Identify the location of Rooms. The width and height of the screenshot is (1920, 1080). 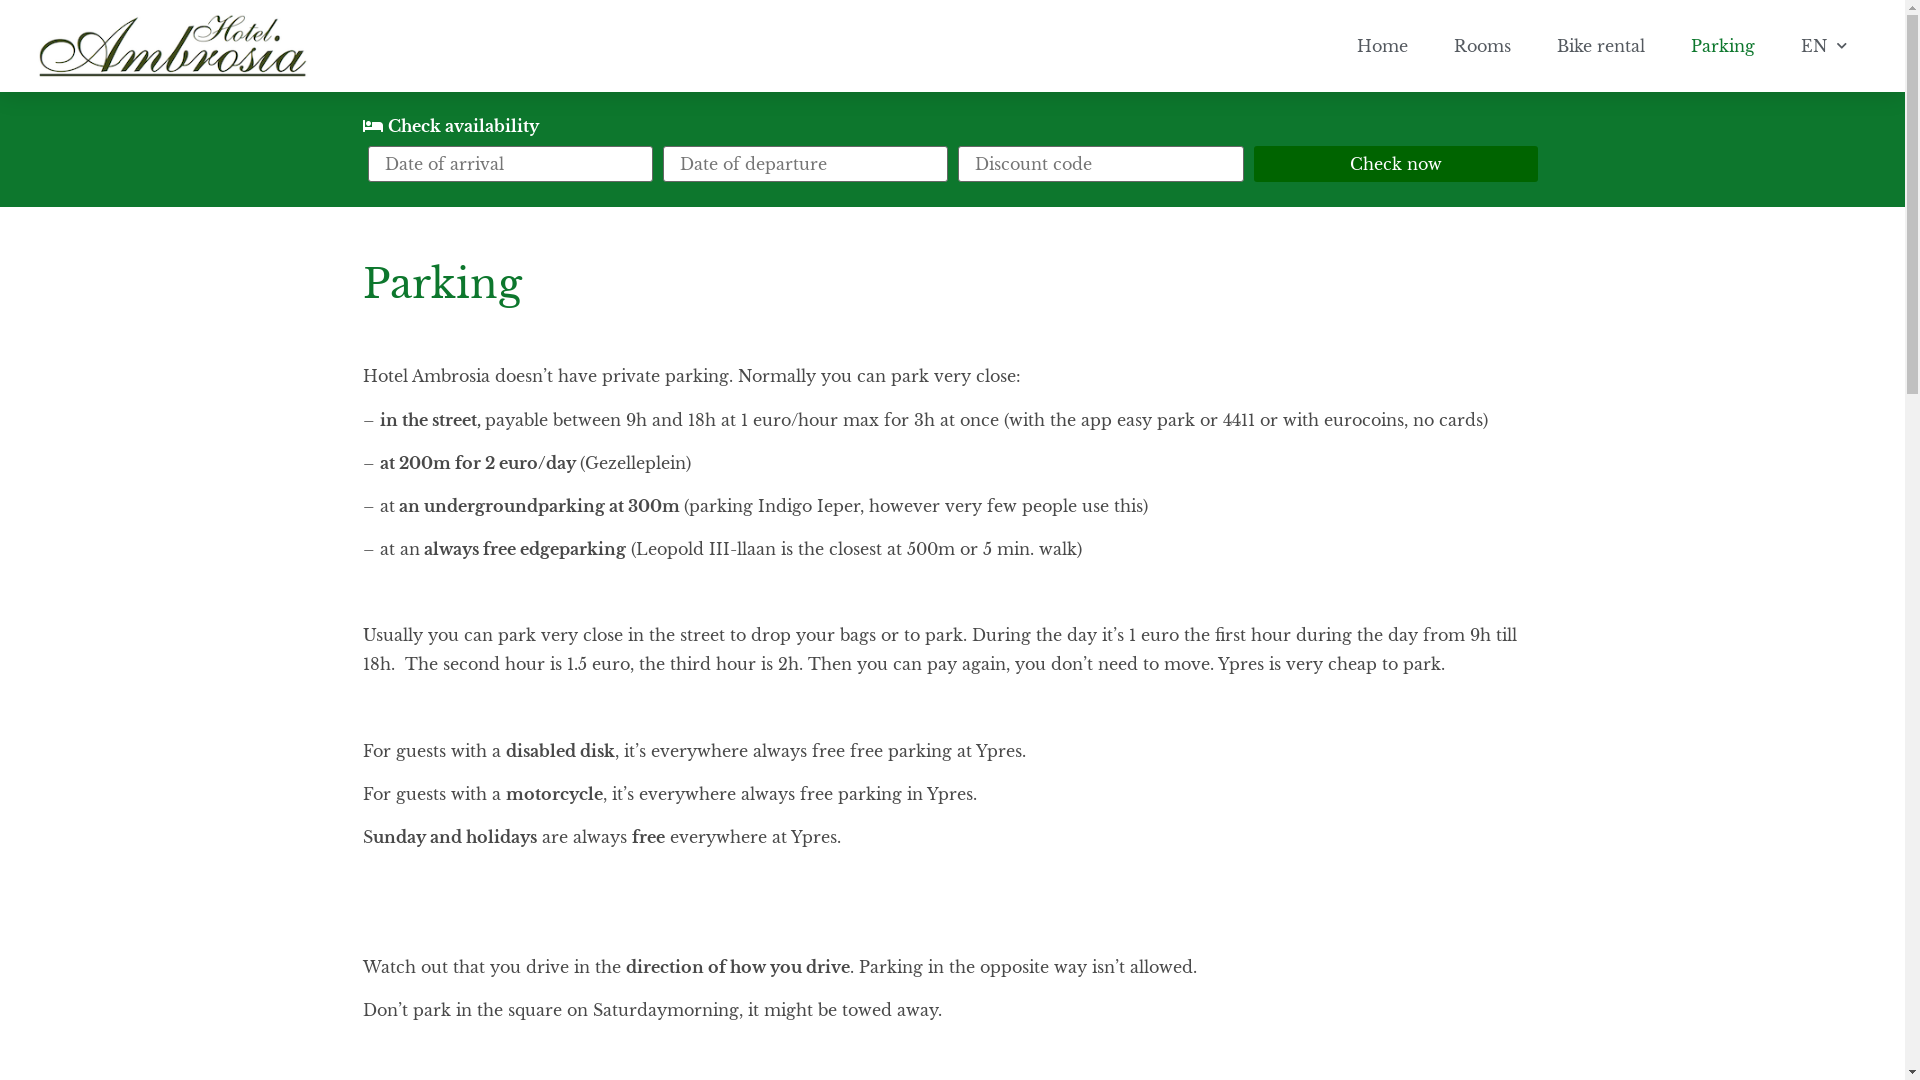
(1482, 46).